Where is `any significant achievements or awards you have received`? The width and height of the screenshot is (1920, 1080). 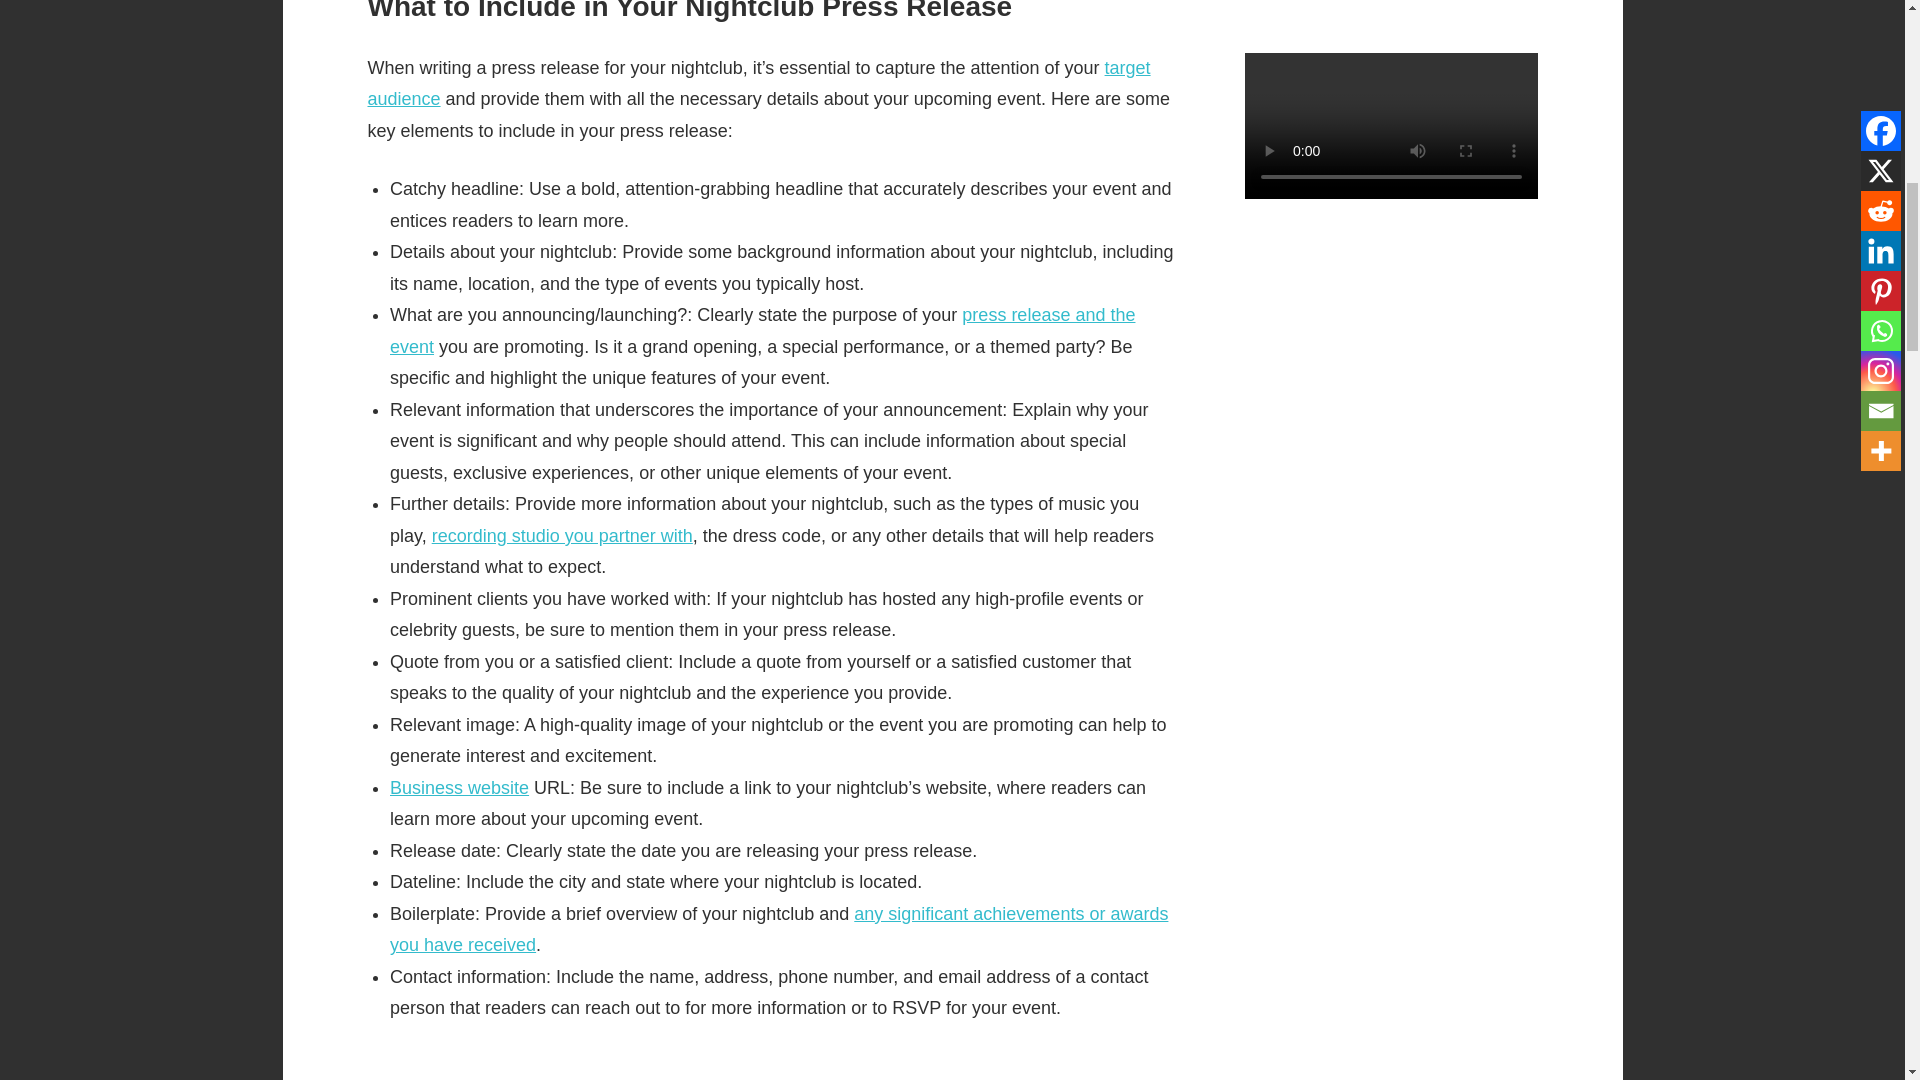
any significant achievements or awards you have received is located at coordinates (778, 929).